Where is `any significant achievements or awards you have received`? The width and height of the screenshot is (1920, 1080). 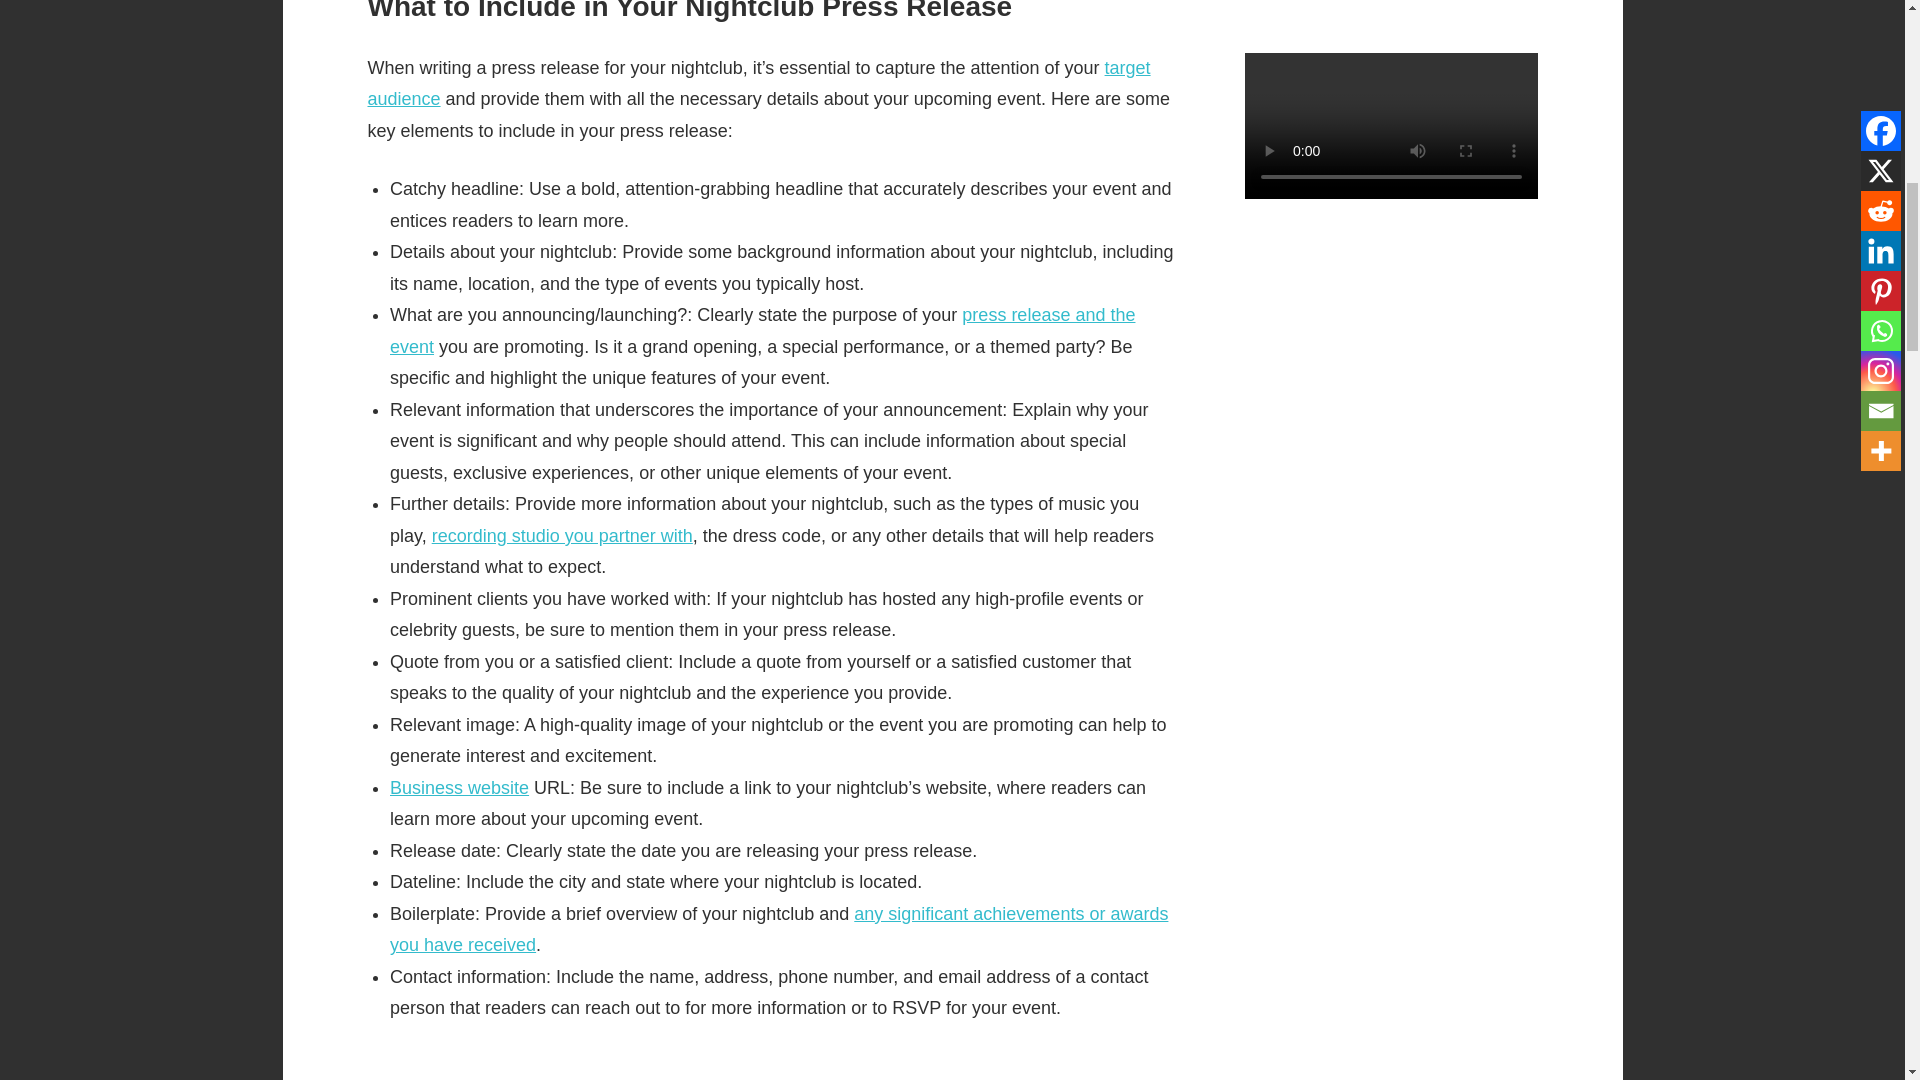
any significant achievements or awards you have received is located at coordinates (778, 929).